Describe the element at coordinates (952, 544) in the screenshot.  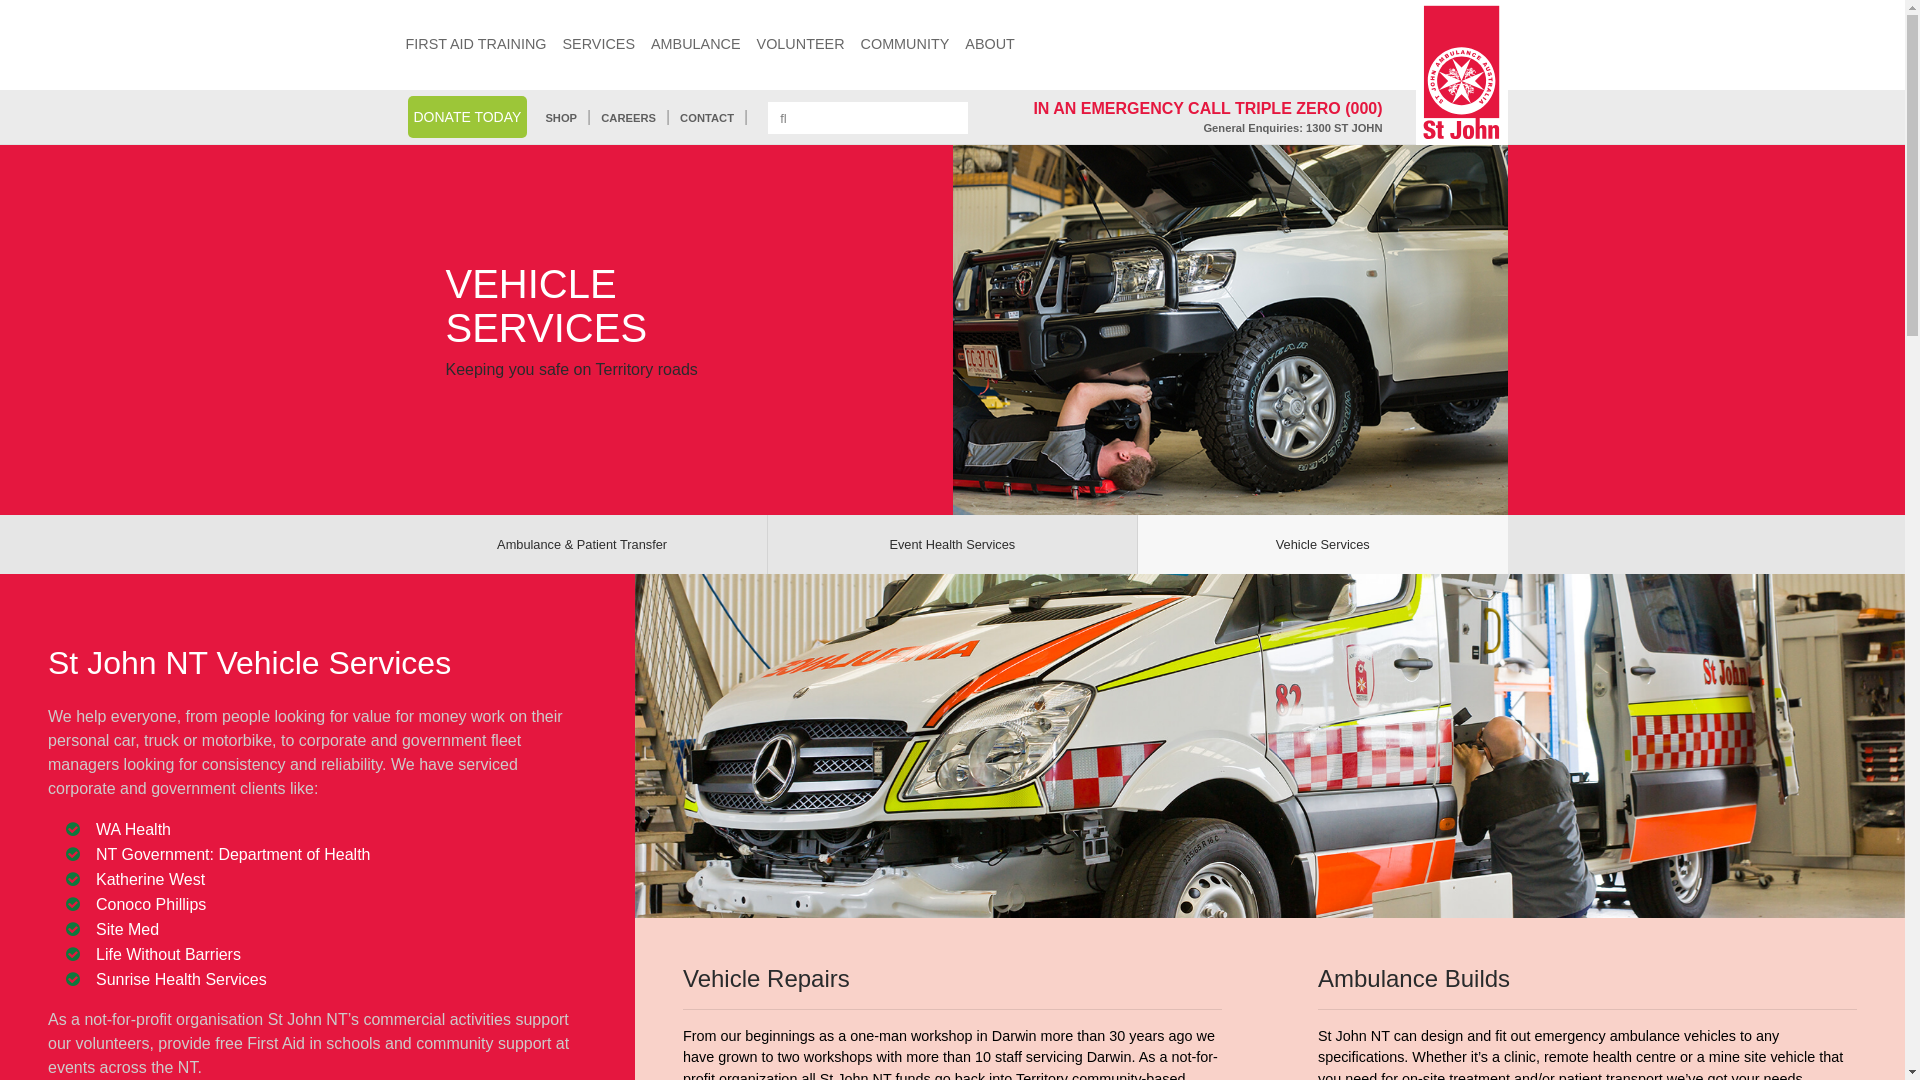
I see `Event Health Services` at that location.